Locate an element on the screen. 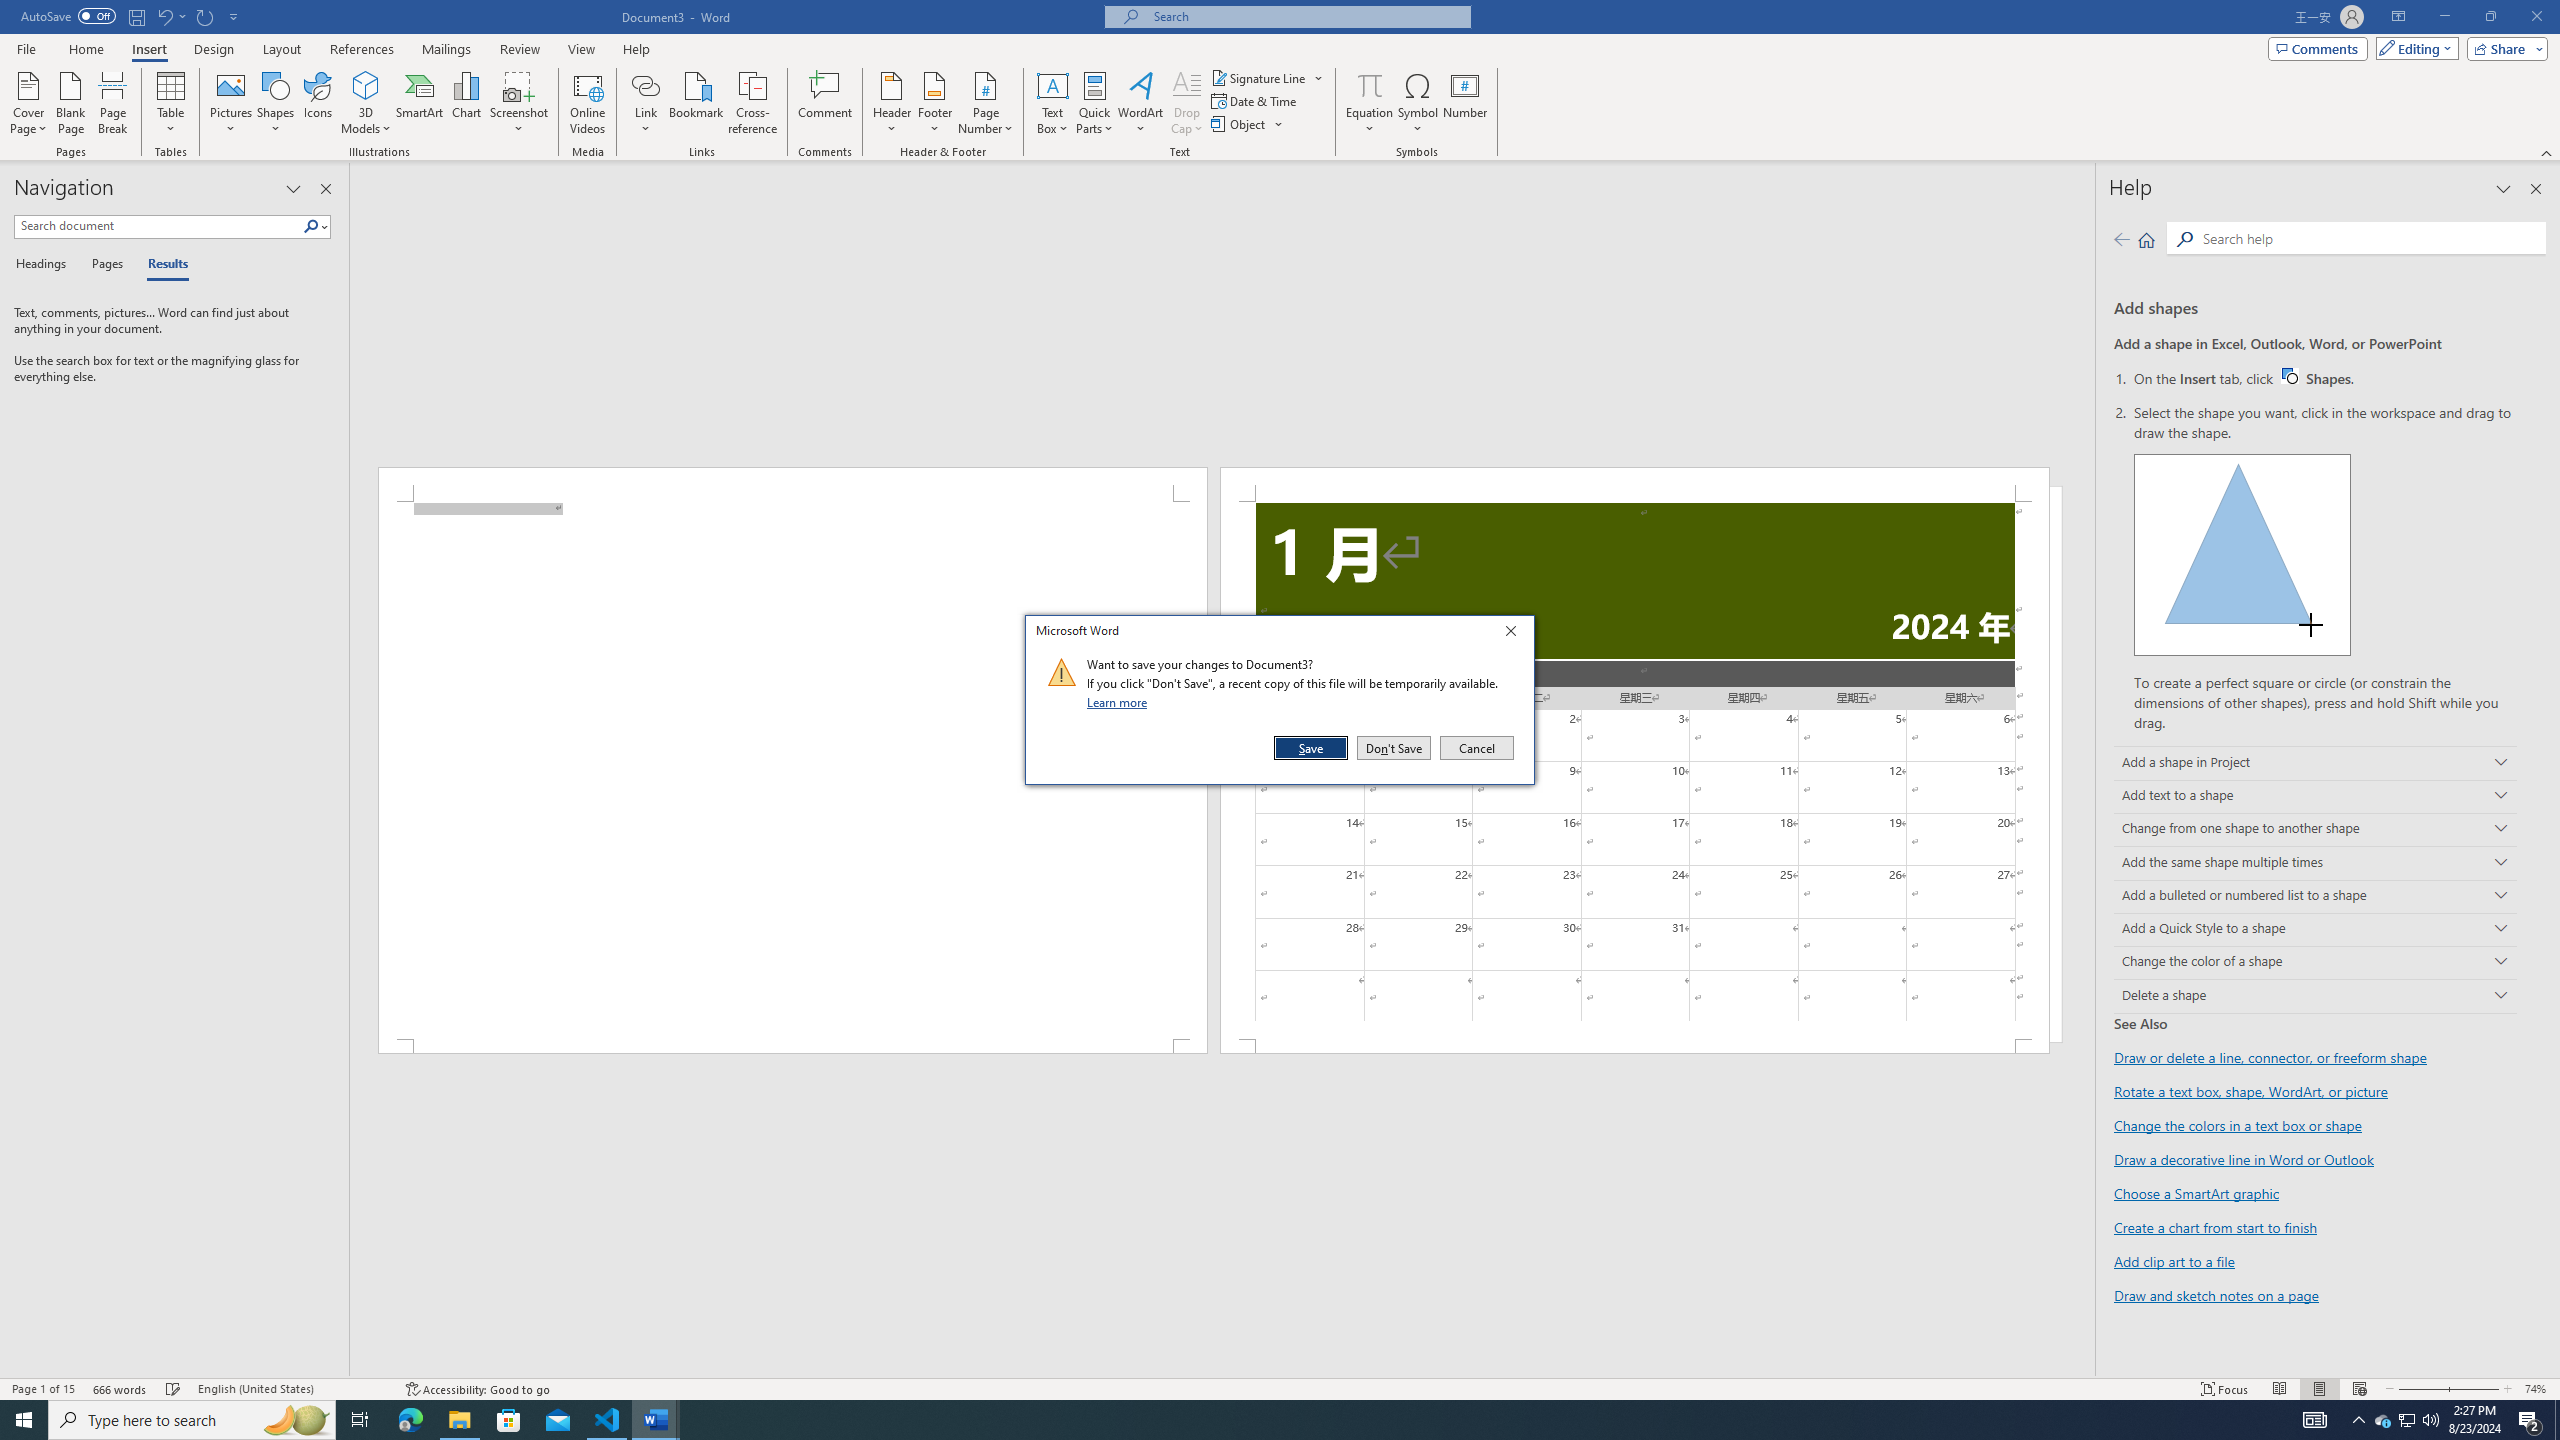 The image size is (2560, 1440). Search highlights icon opens search home window is located at coordinates (296, 1420).